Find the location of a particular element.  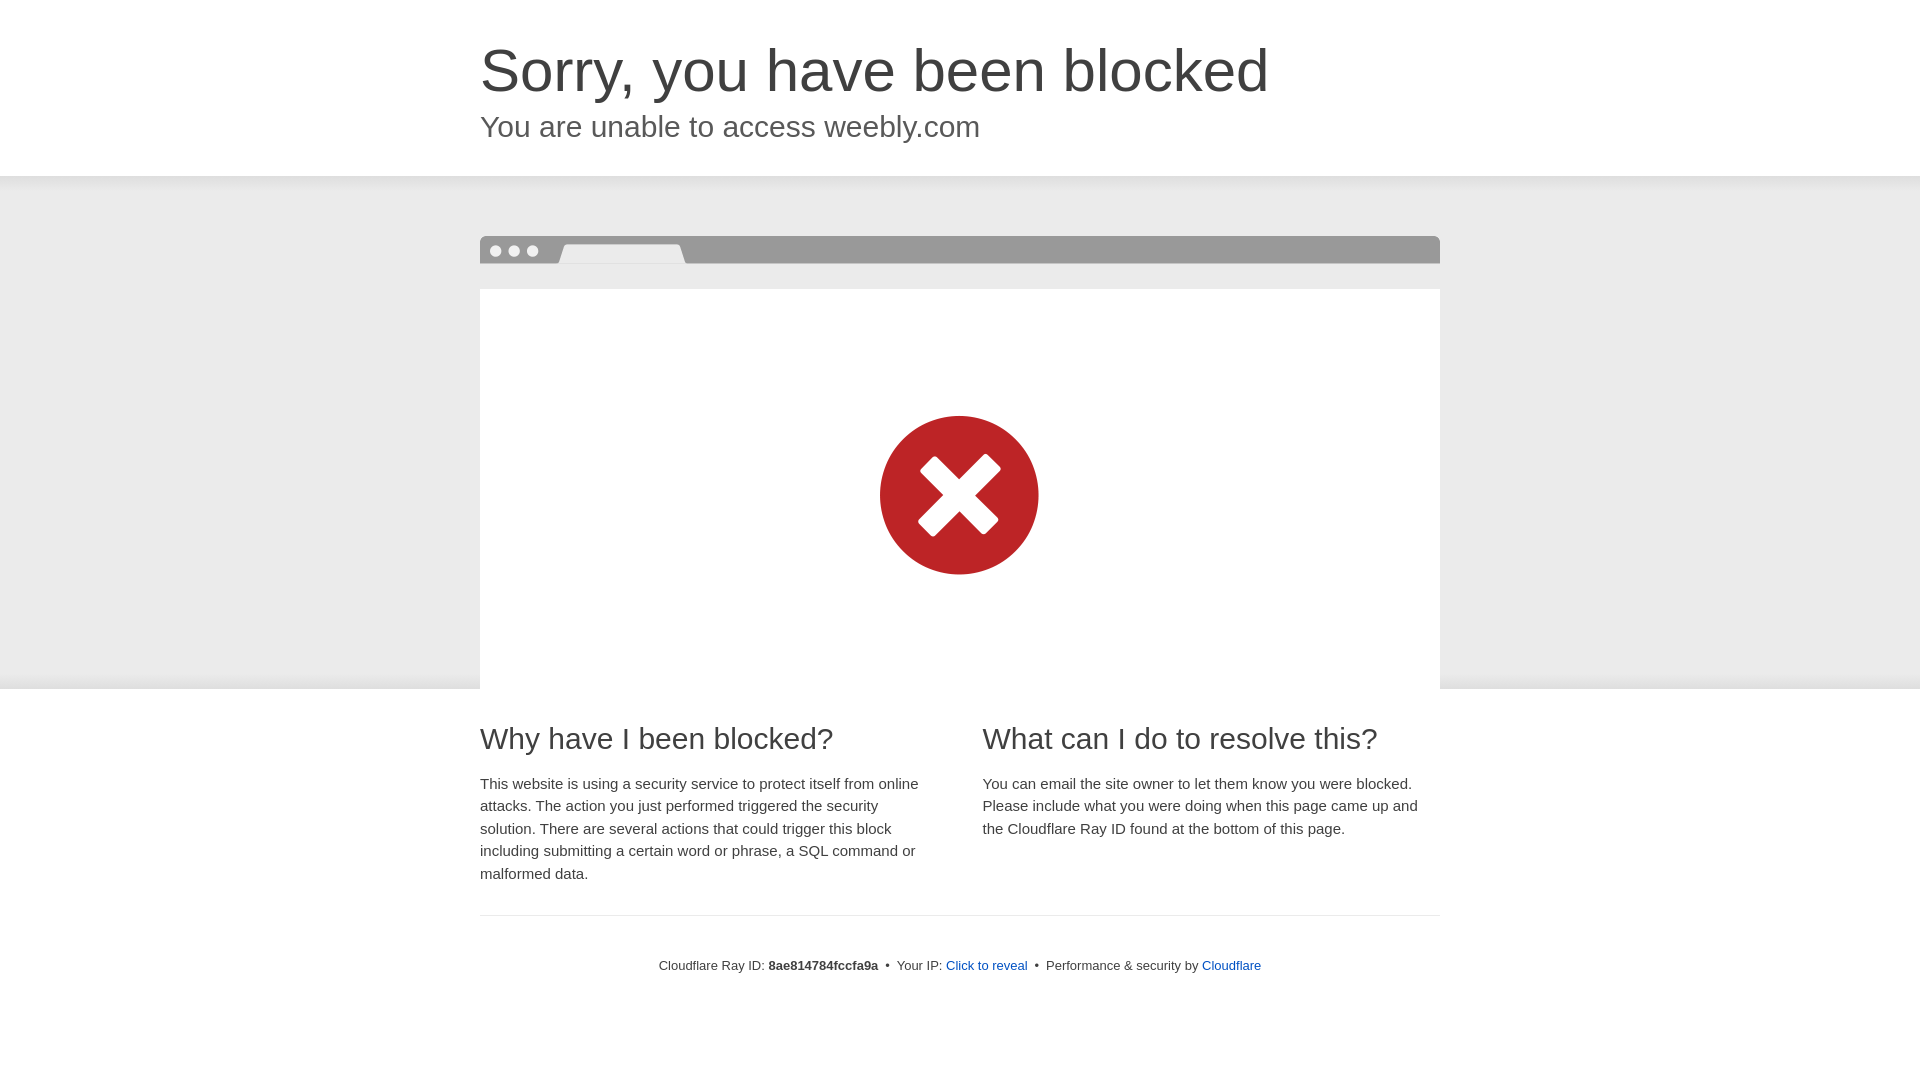

Cloudflare is located at coordinates (1231, 965).